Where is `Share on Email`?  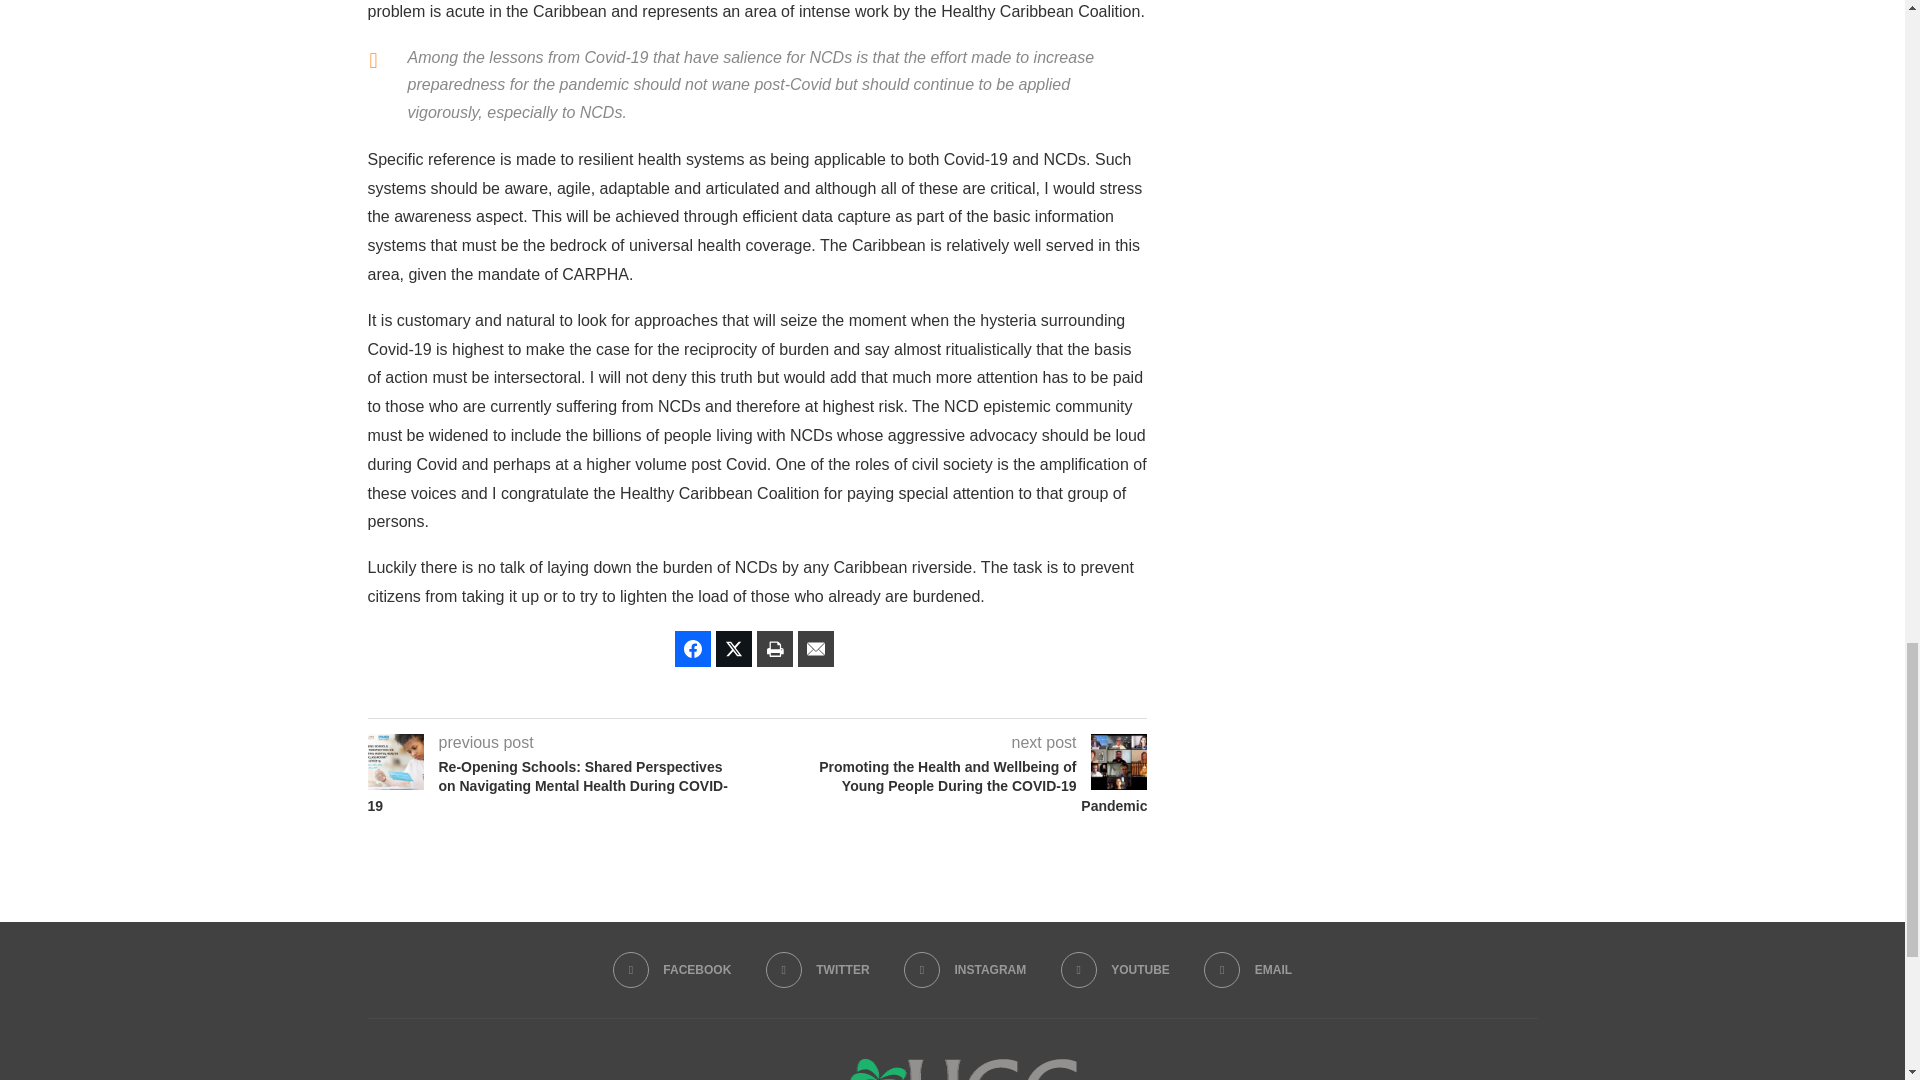
Share on Email is located at coordinates (816, 648).